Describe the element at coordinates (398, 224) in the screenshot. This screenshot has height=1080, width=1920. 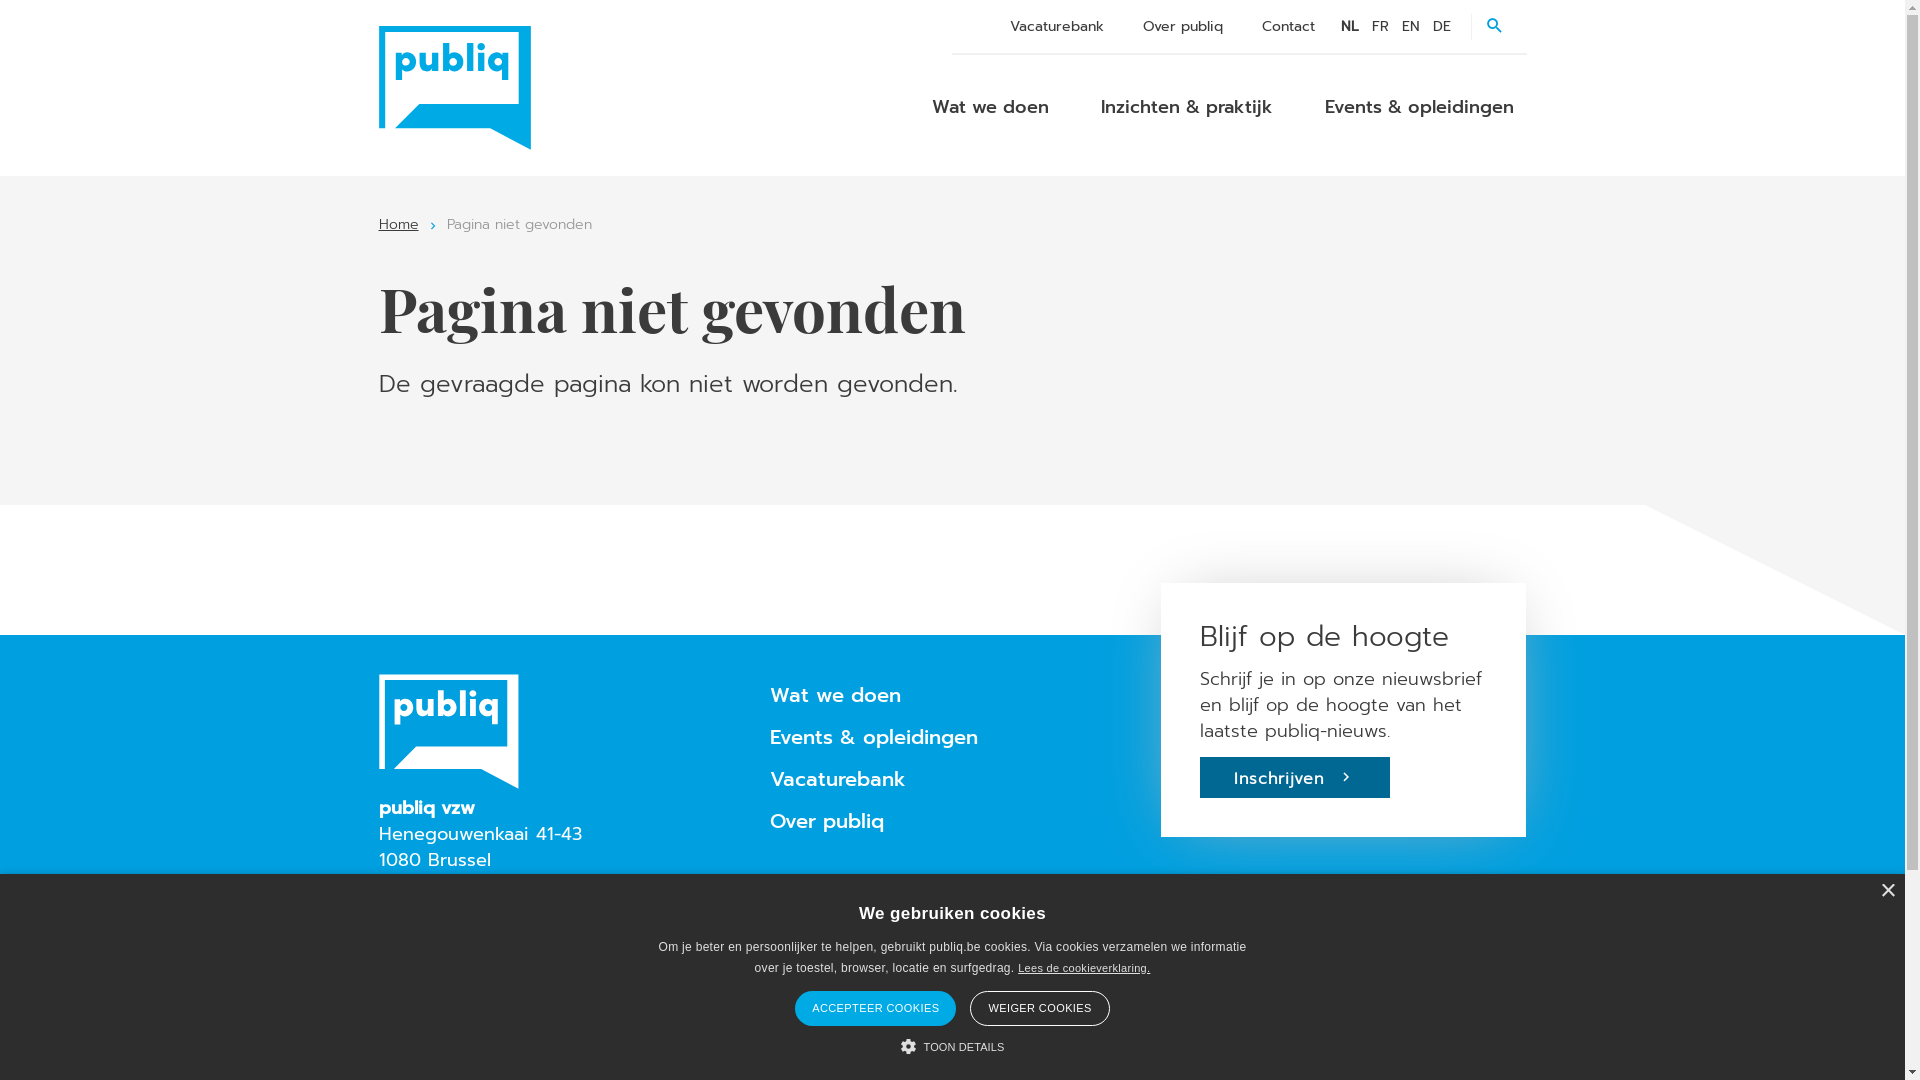
I see `Home` at that location.